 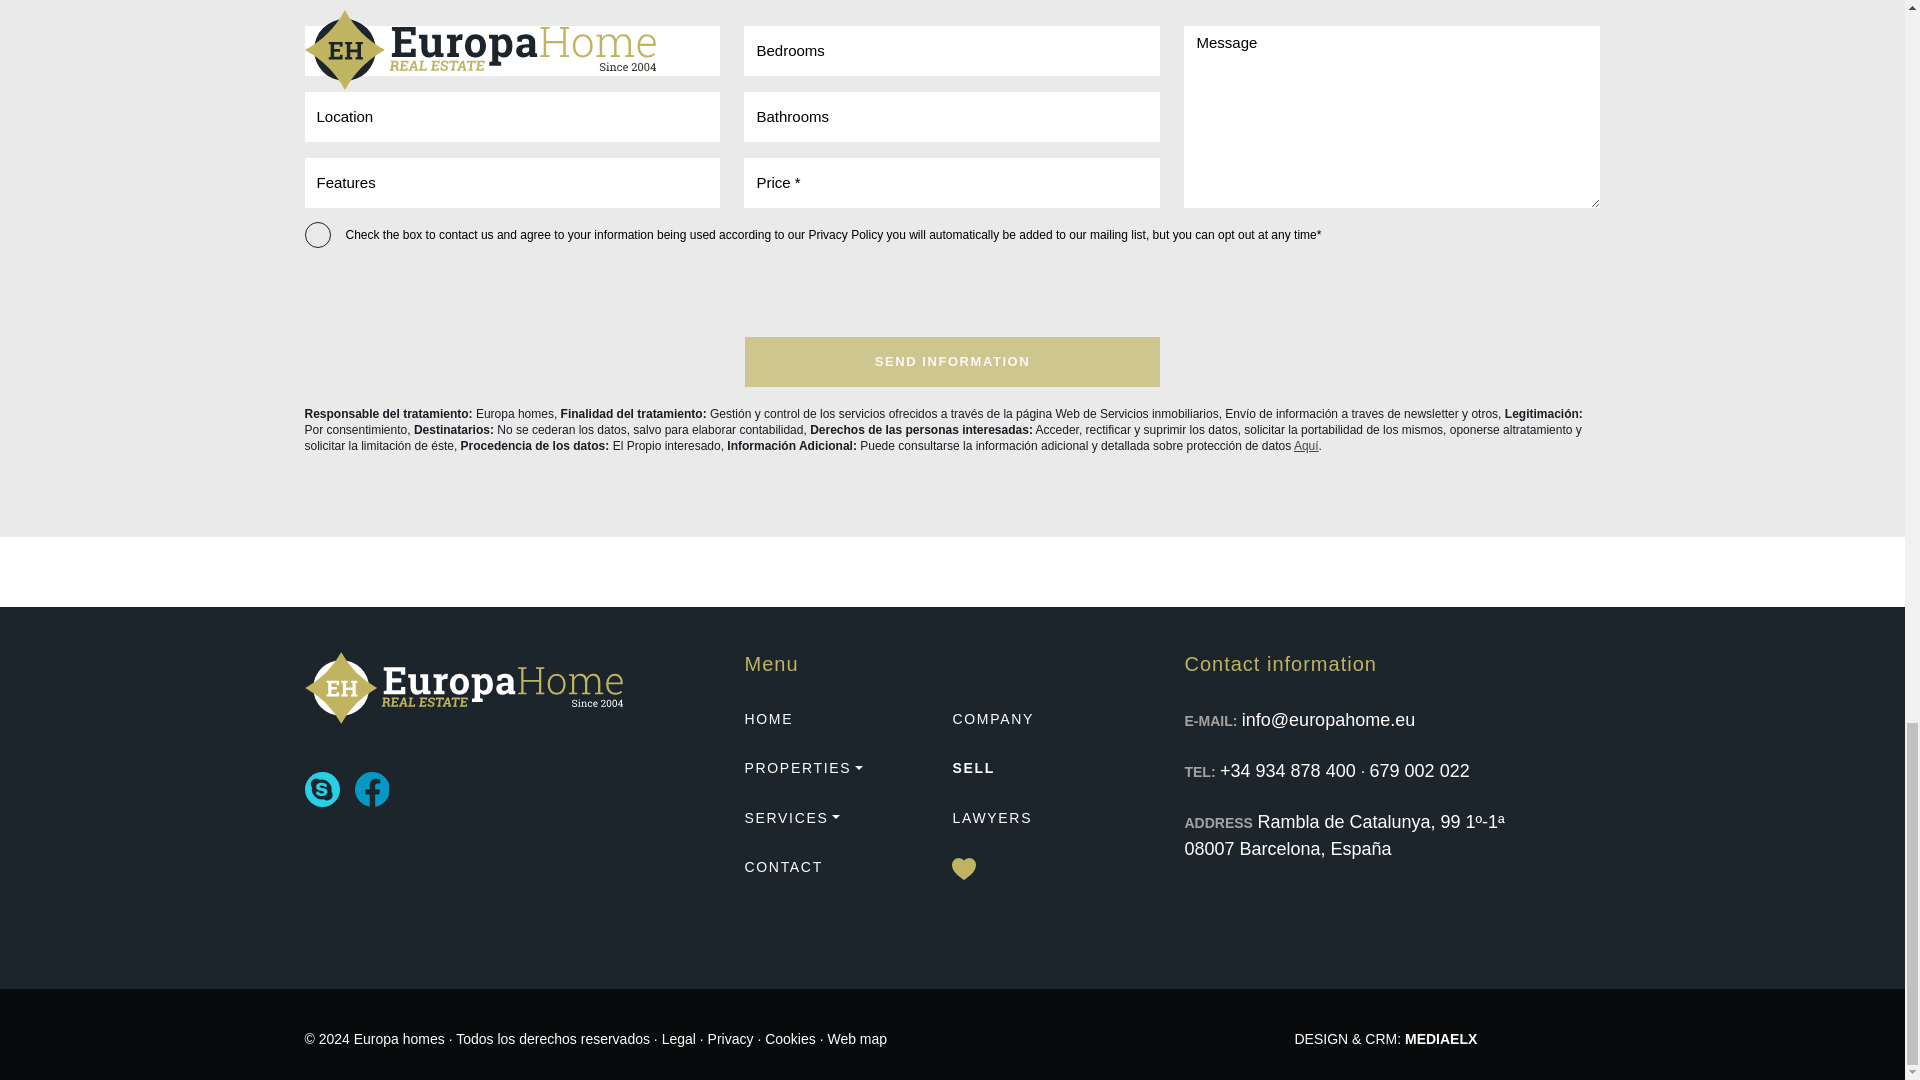 I want to click on Europa homes, so click(x=462, y=688).